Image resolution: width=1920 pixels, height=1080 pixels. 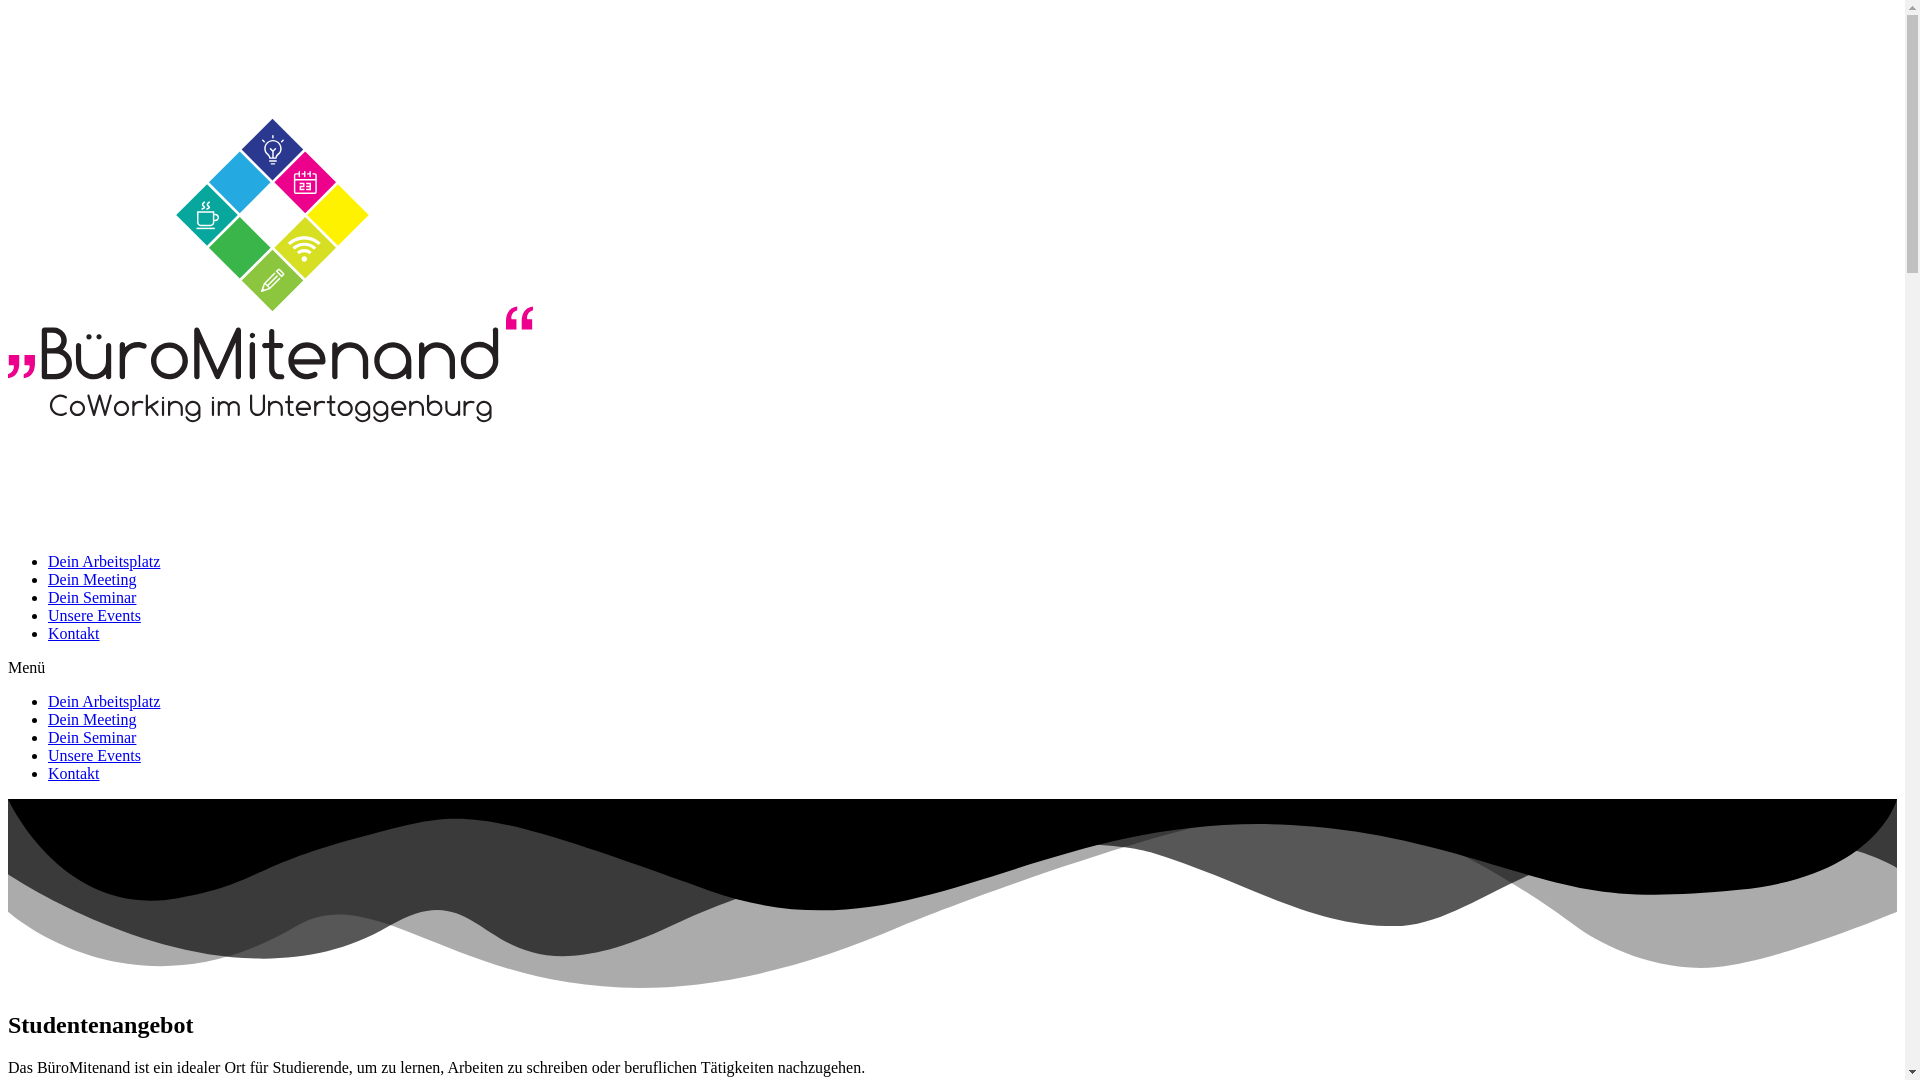 What do you see at coordinates (92, 720) in the screenshot?
I see `Dein Meeting` at bounding box center [92, 720].